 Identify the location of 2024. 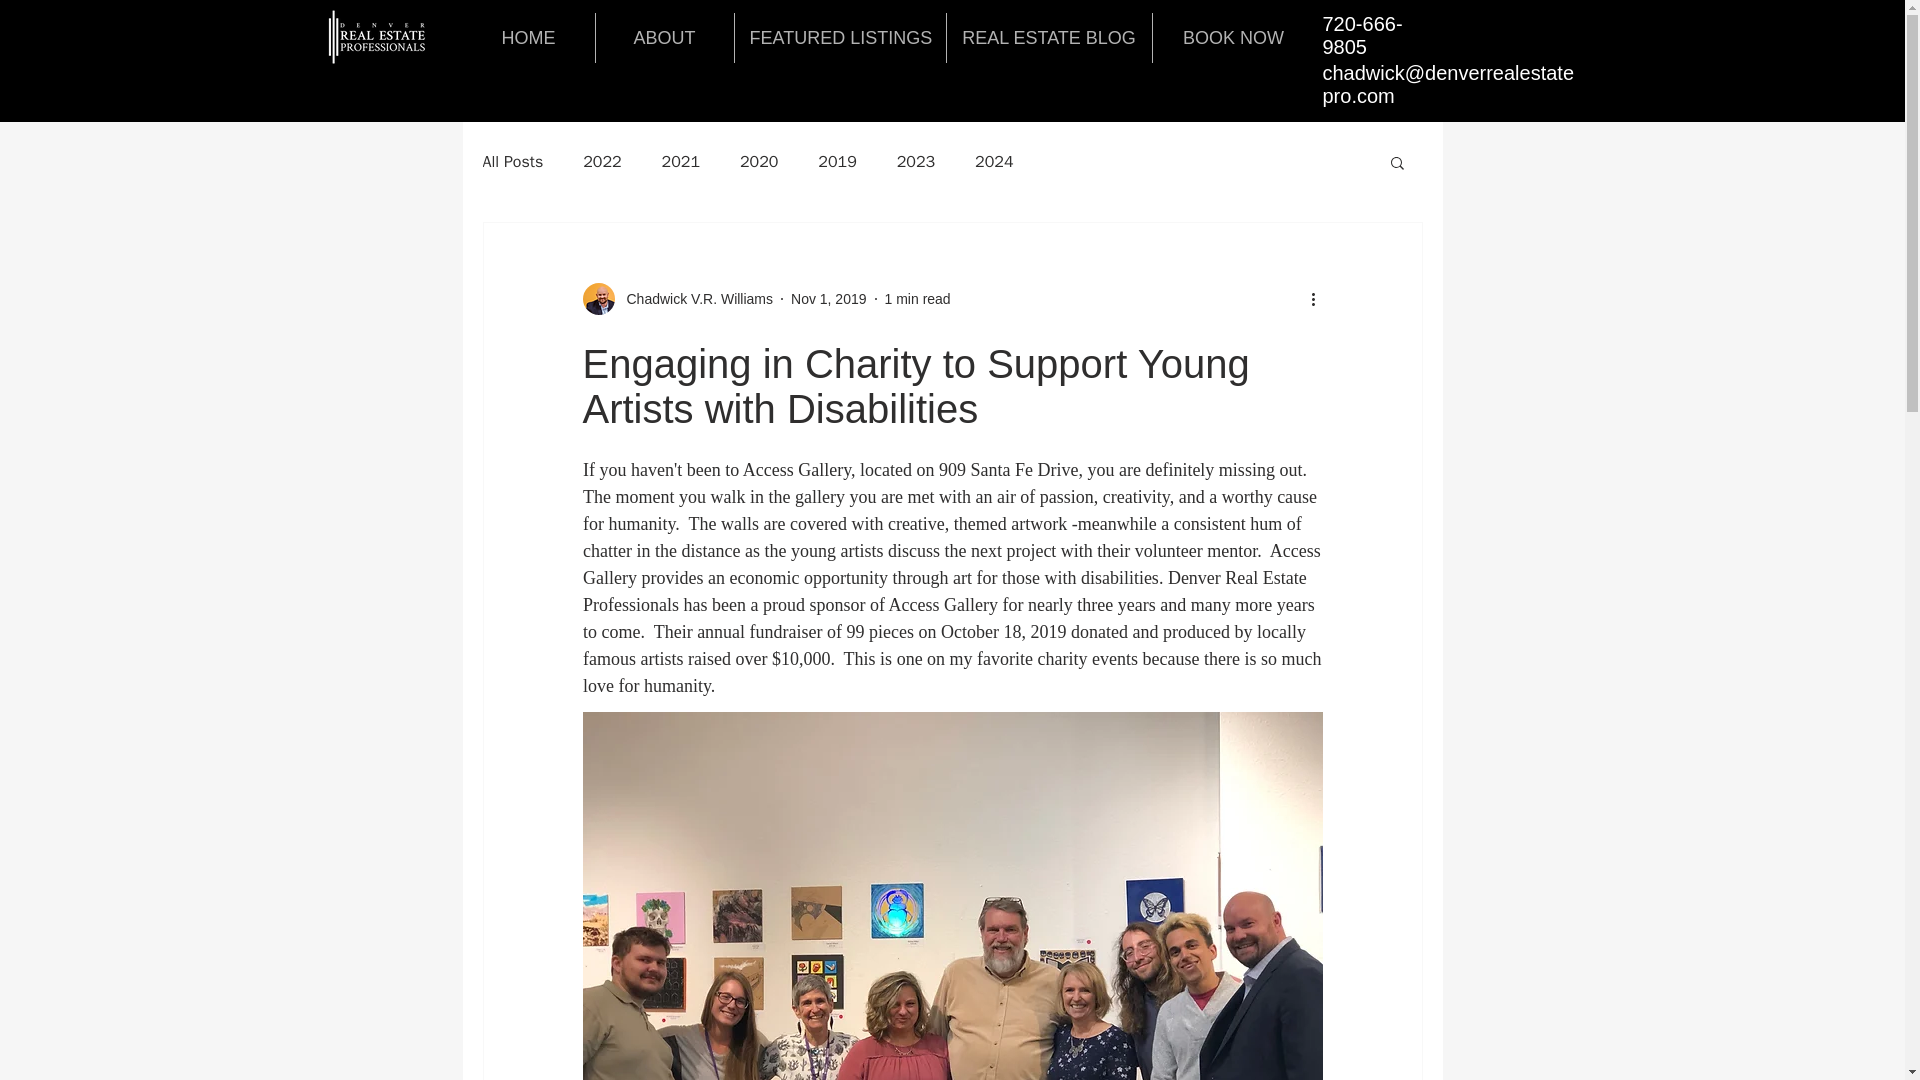
(994, 162).